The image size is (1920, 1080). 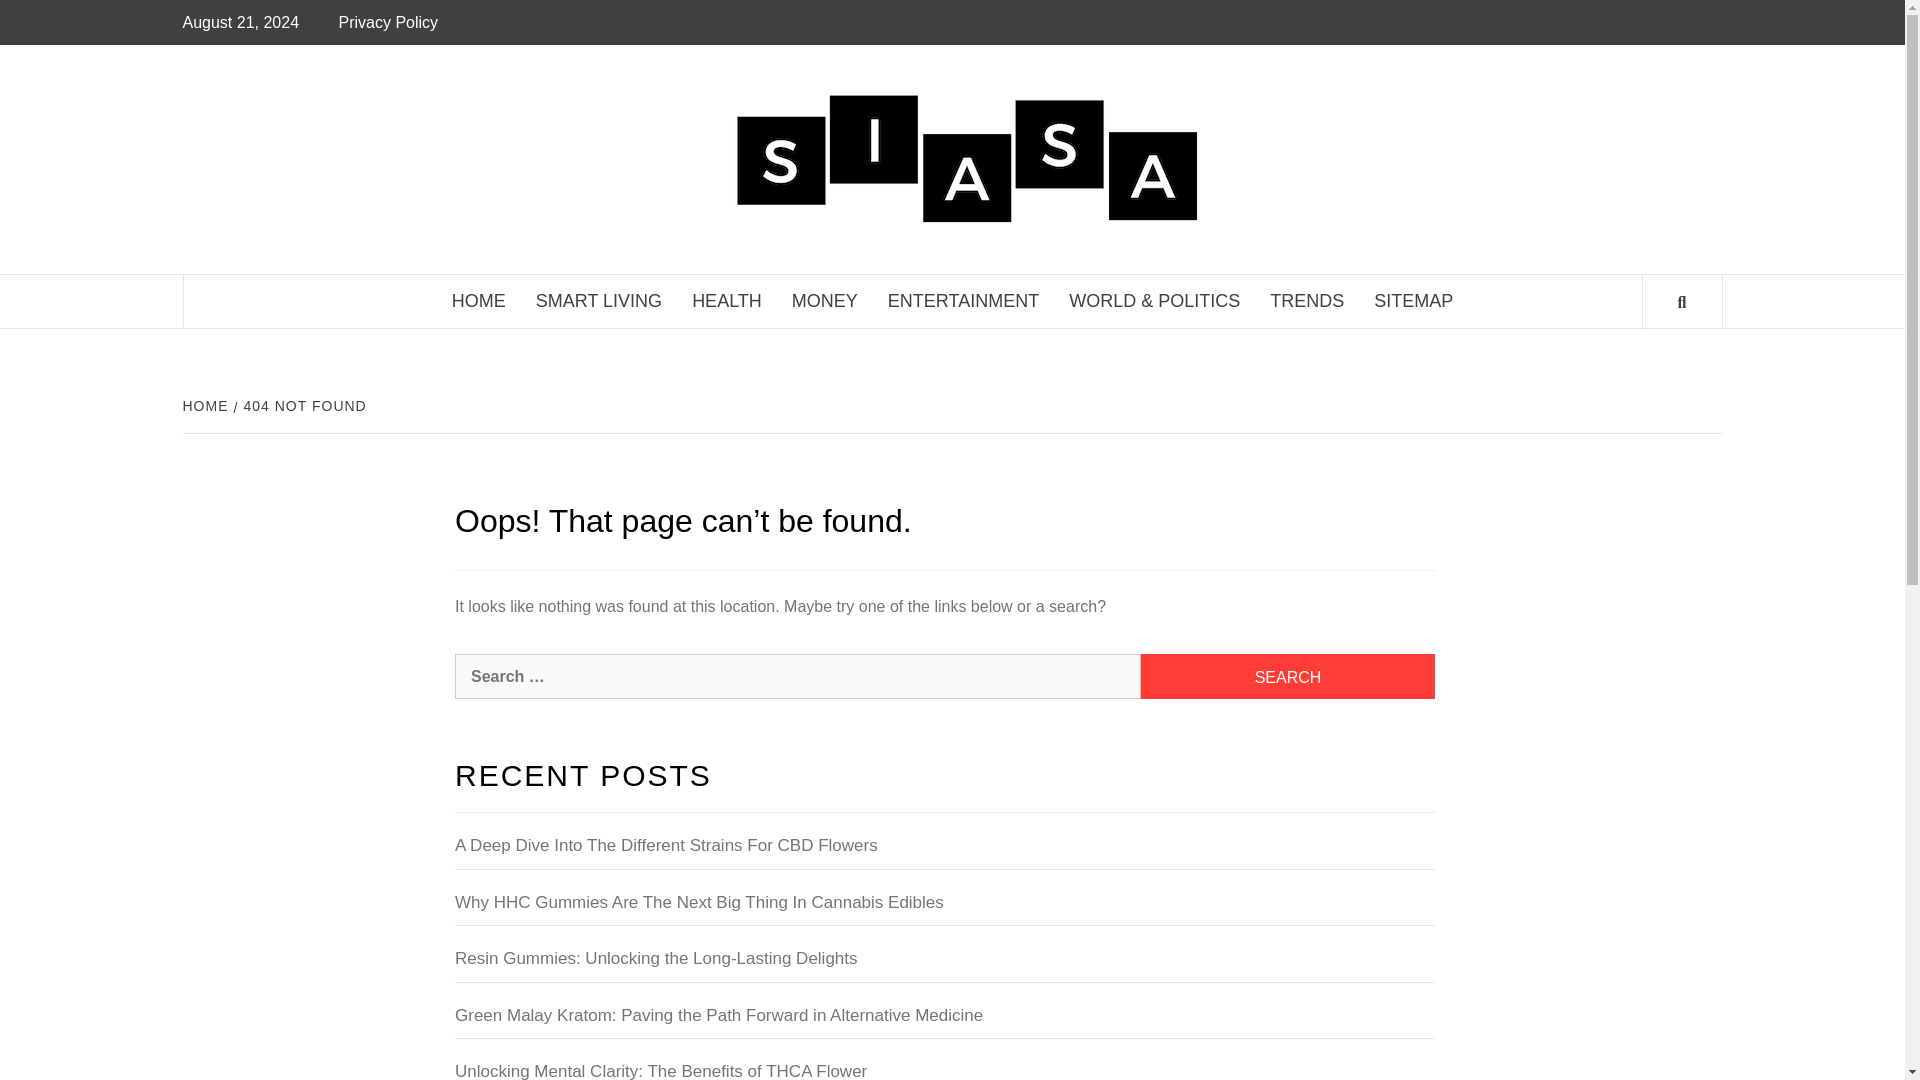 I want to click on Resin Gummies: Unlocking the Long-Lasting Delights, so click(x=944, y=964).